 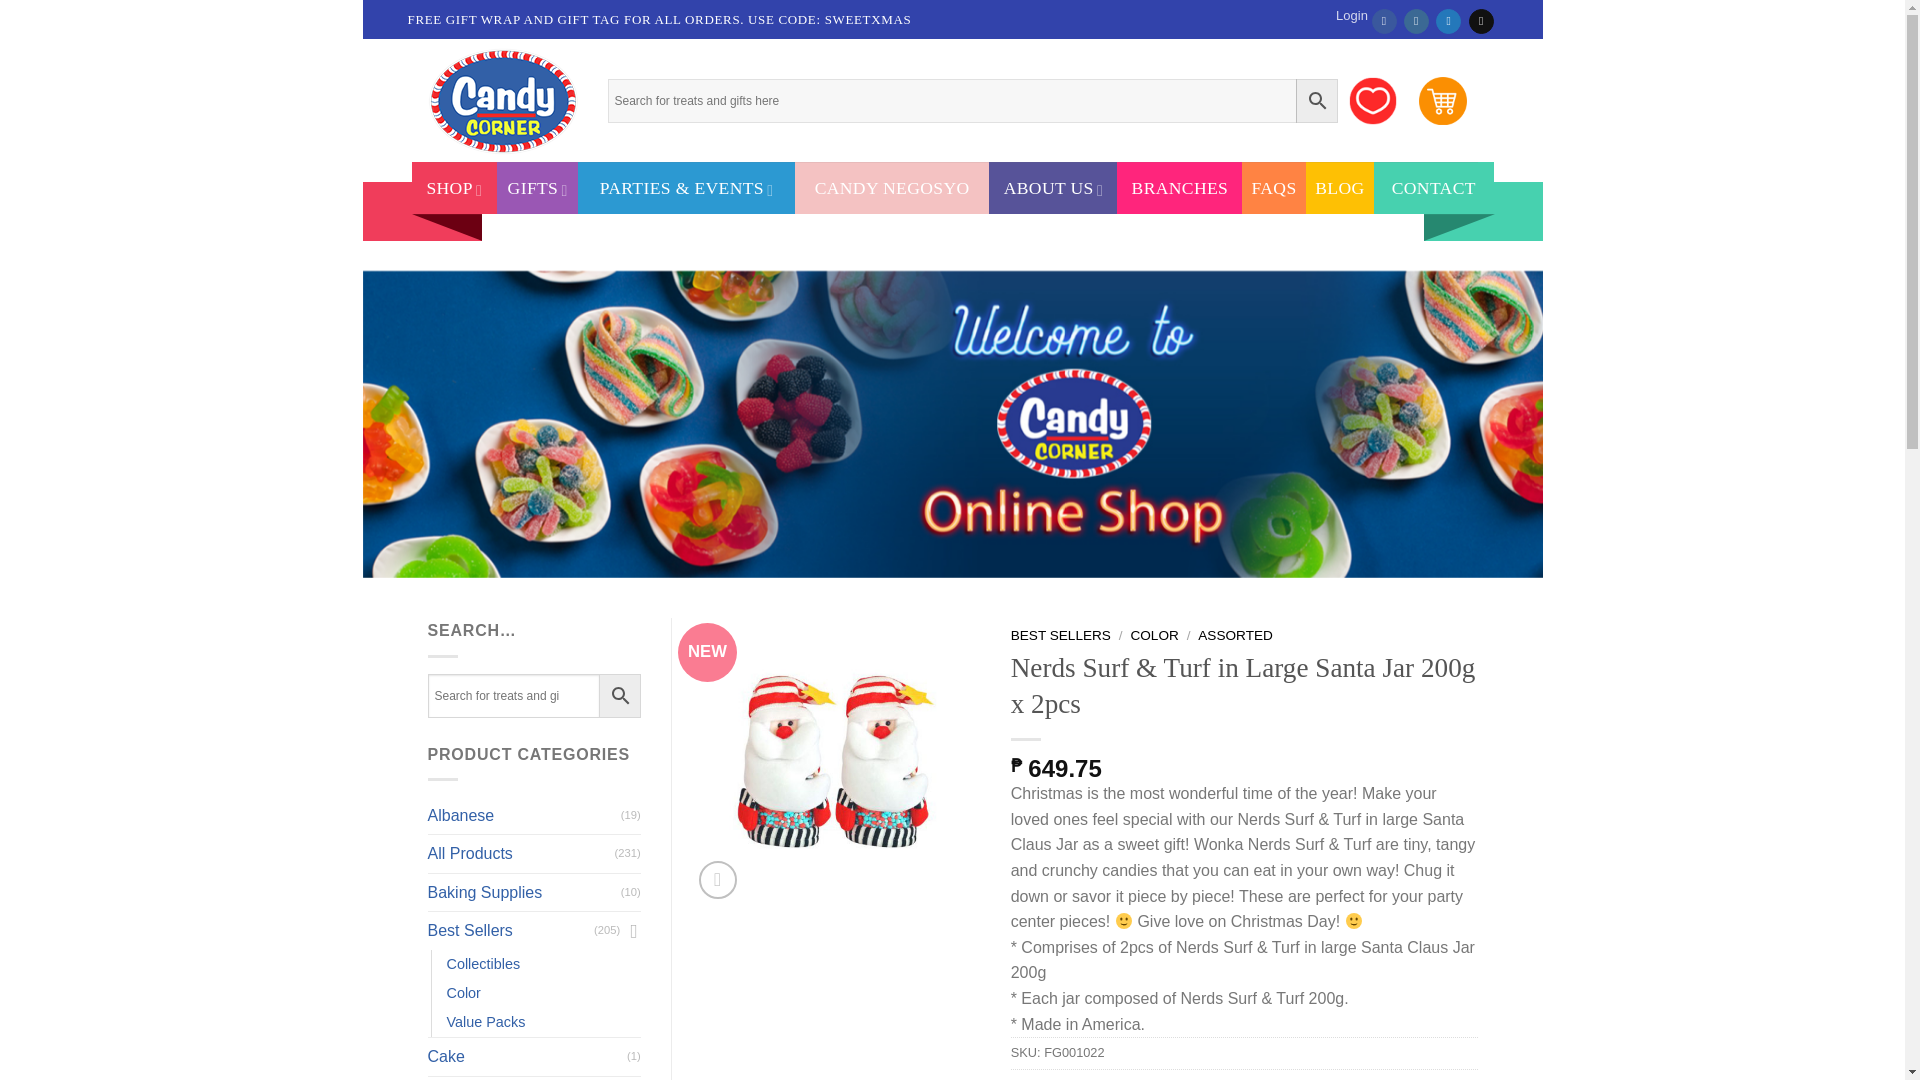 I want to click on SHOP, so click(x=454, y=188).